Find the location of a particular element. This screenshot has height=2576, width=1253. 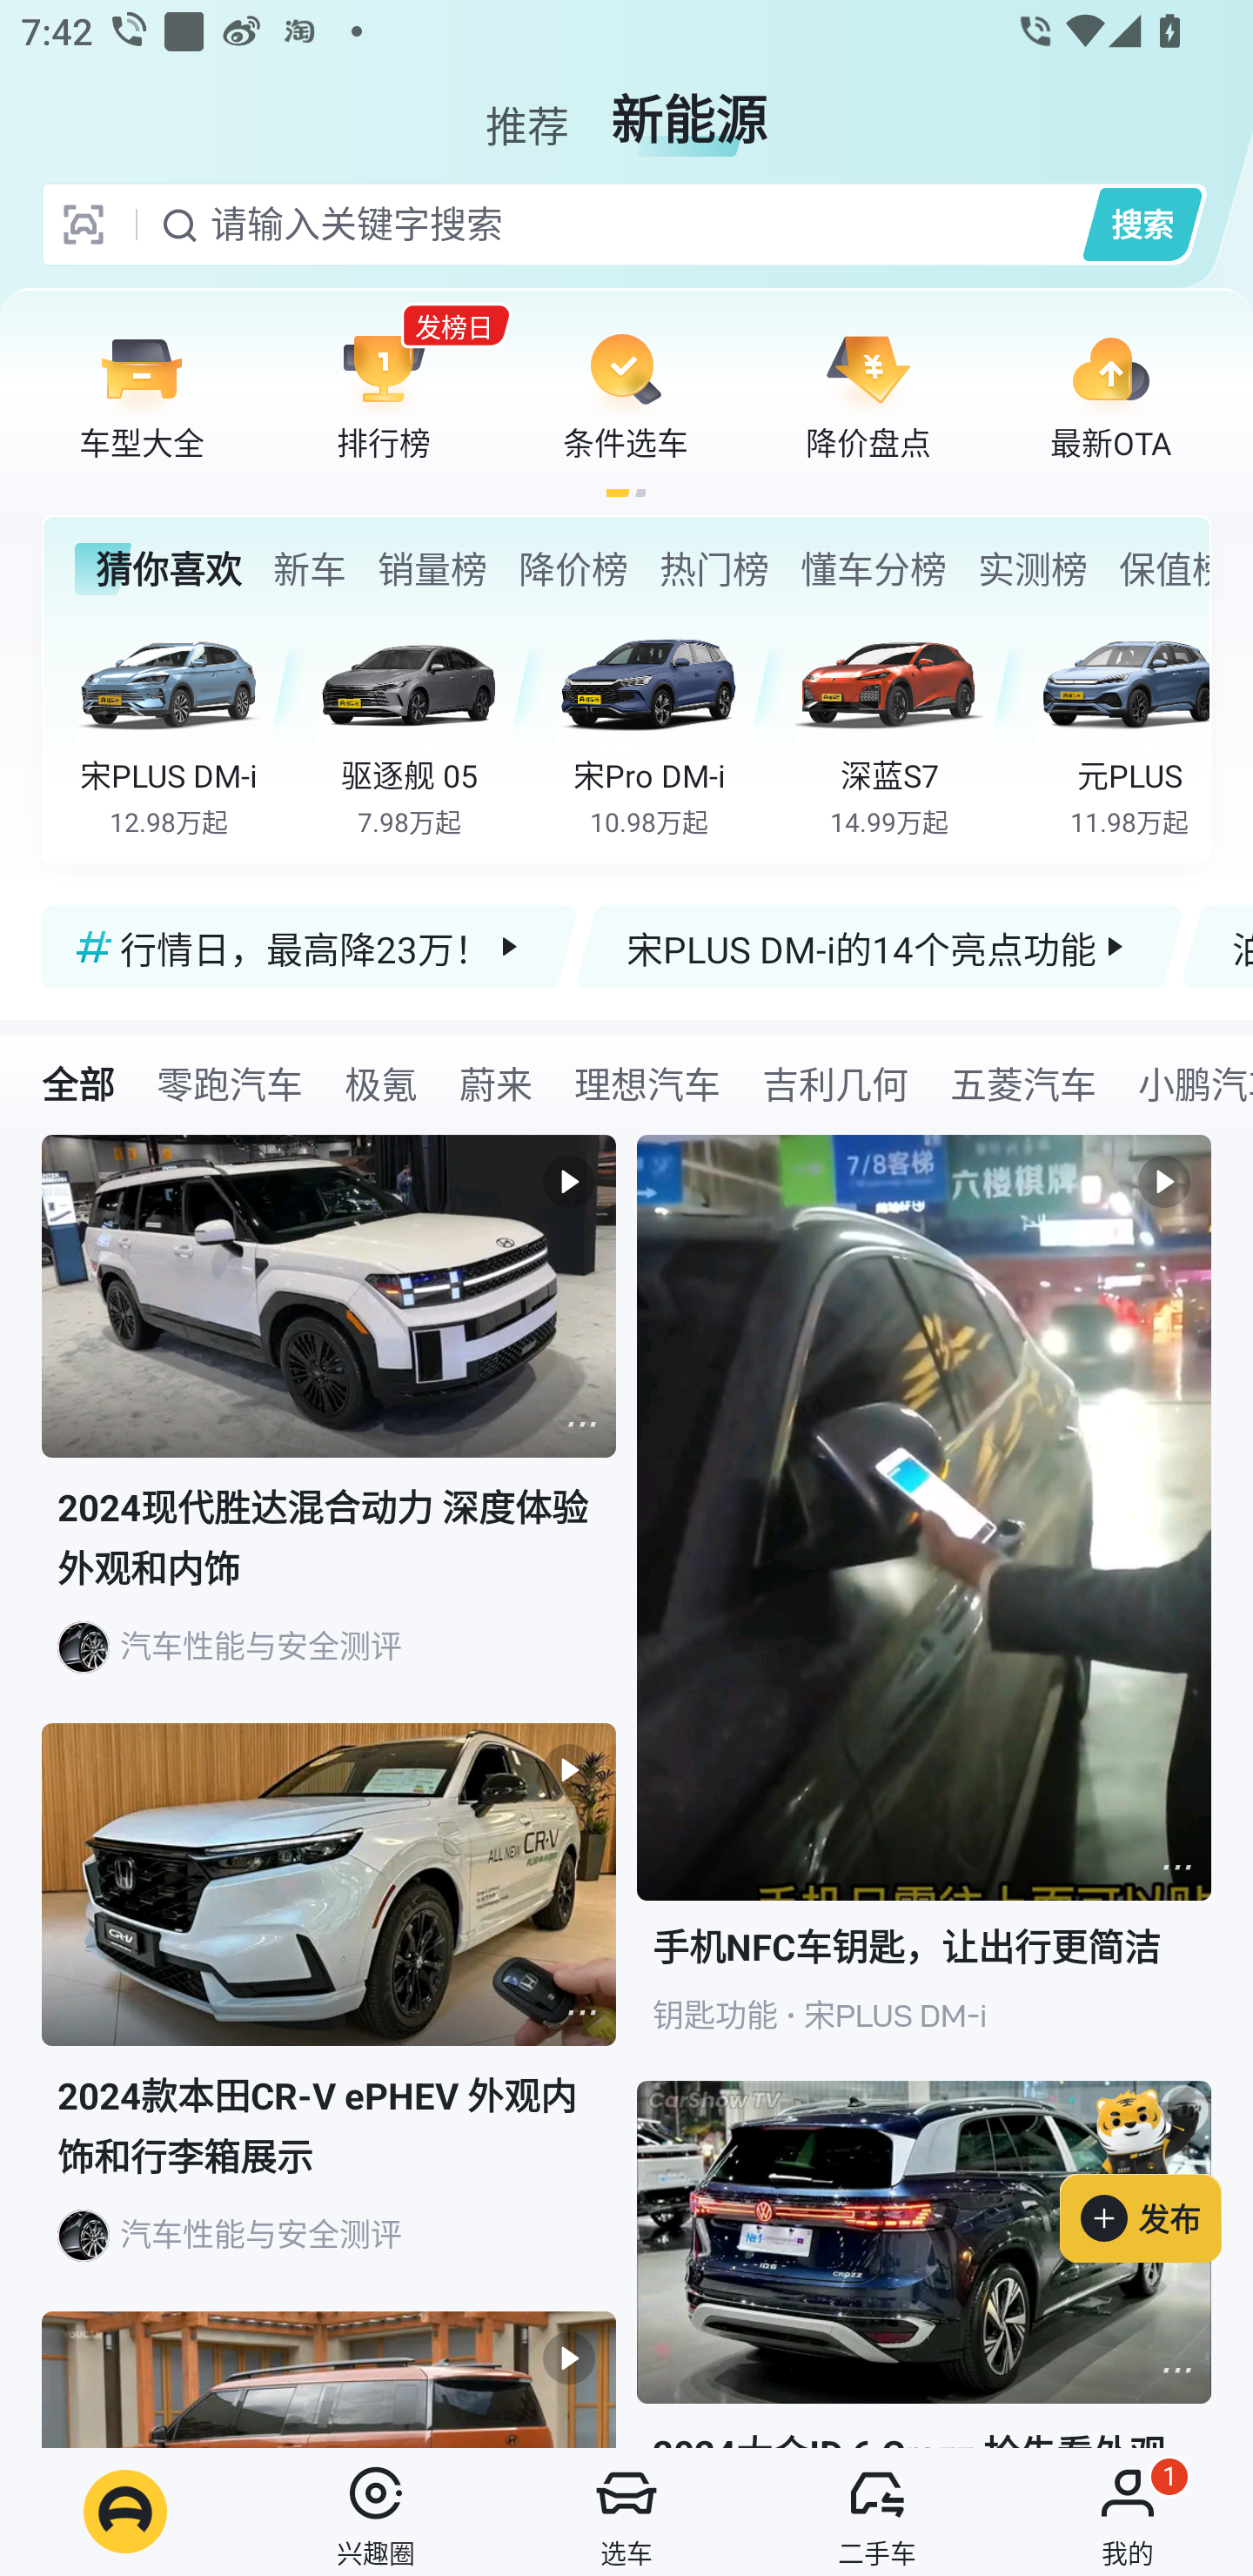

条件选车 is located at coordinates (626, 395).